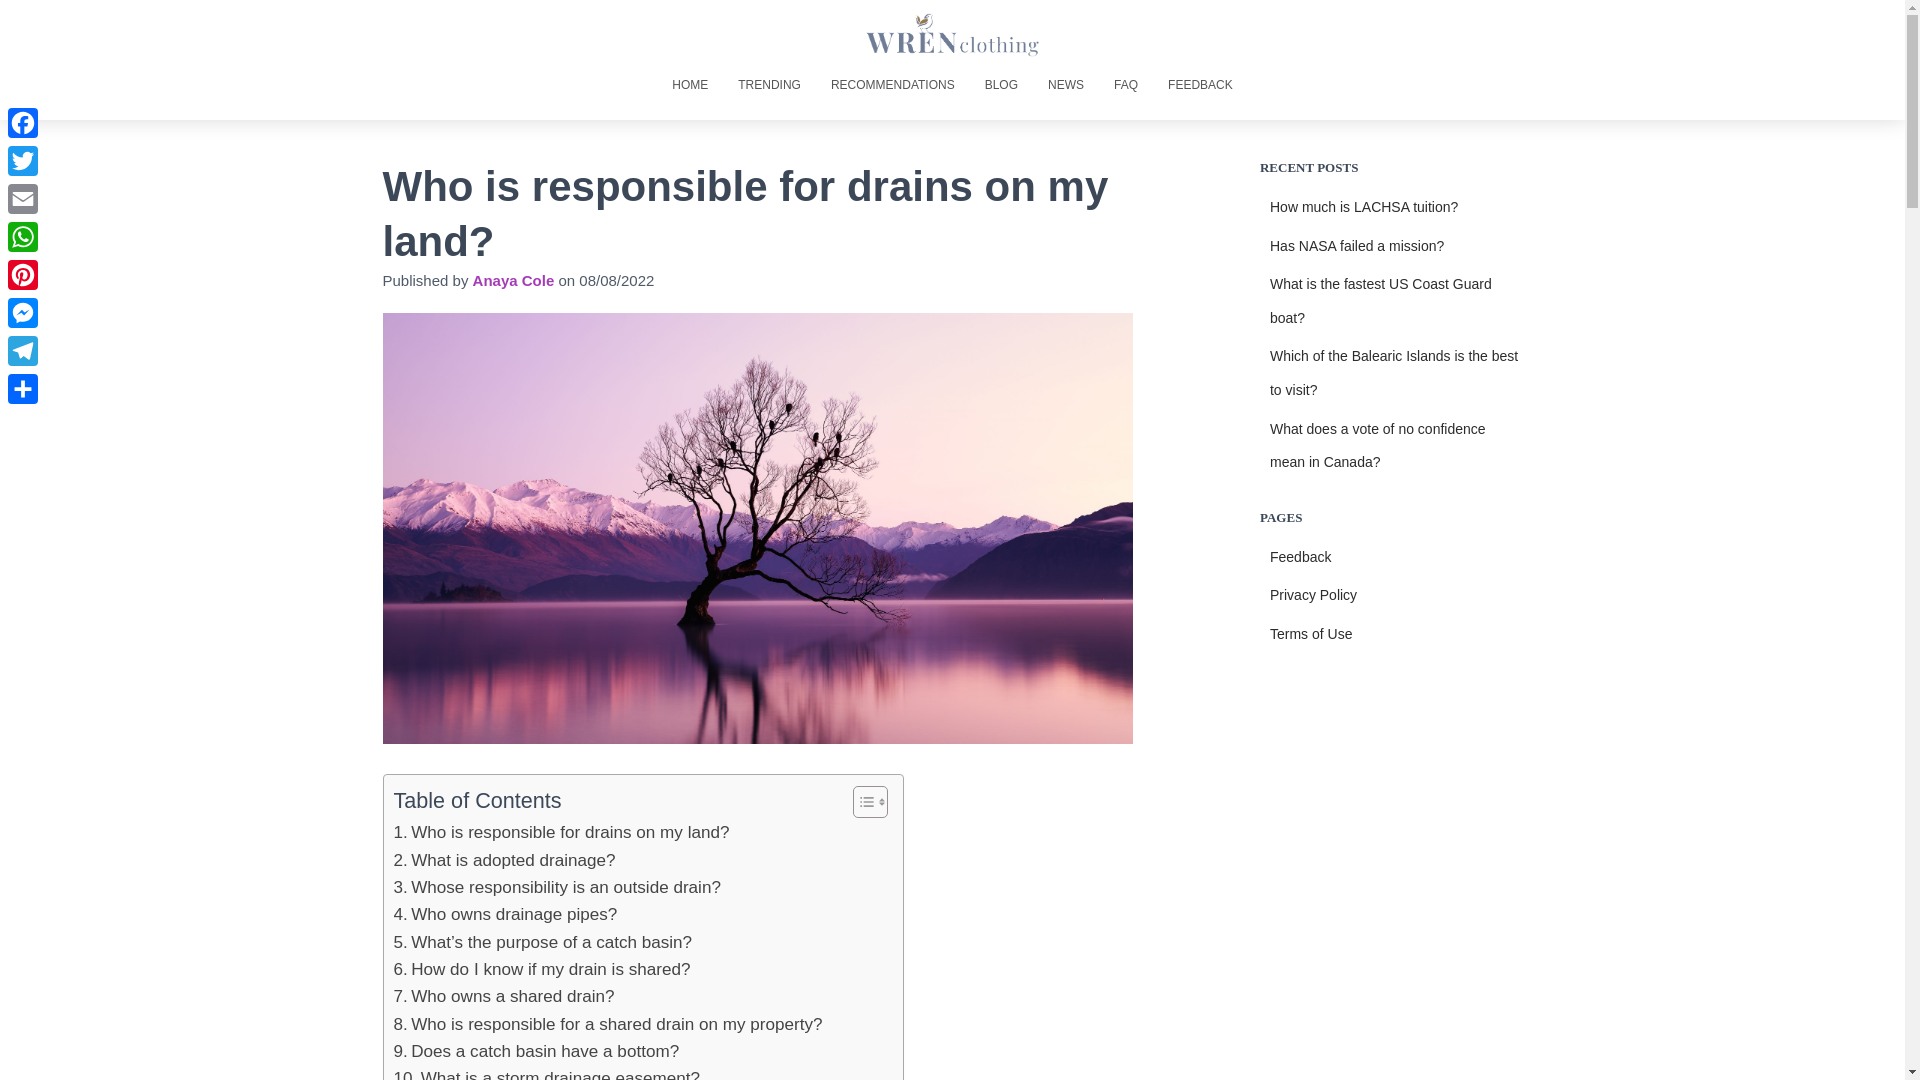  Describe the element at coordinates (690, 85) in the screenshot. I see `Home` at that location.